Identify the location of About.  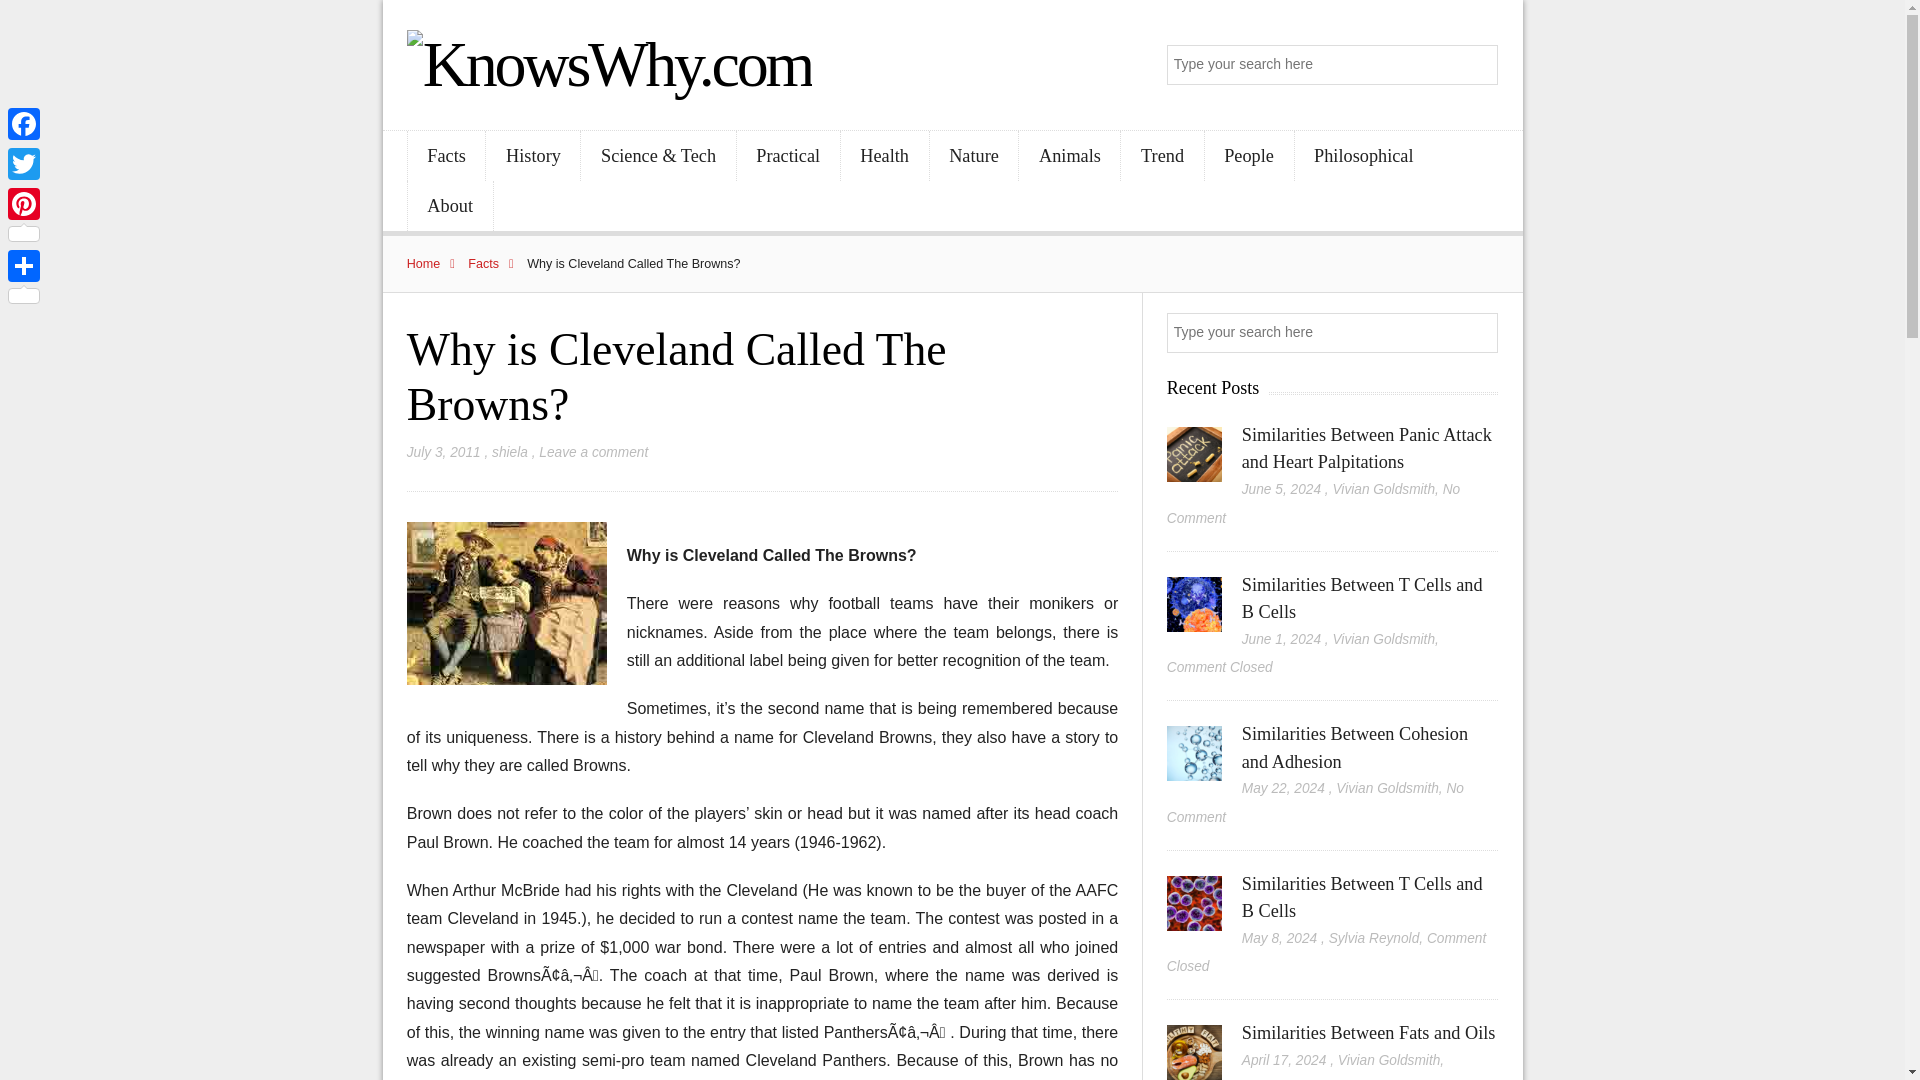
(450, 206).